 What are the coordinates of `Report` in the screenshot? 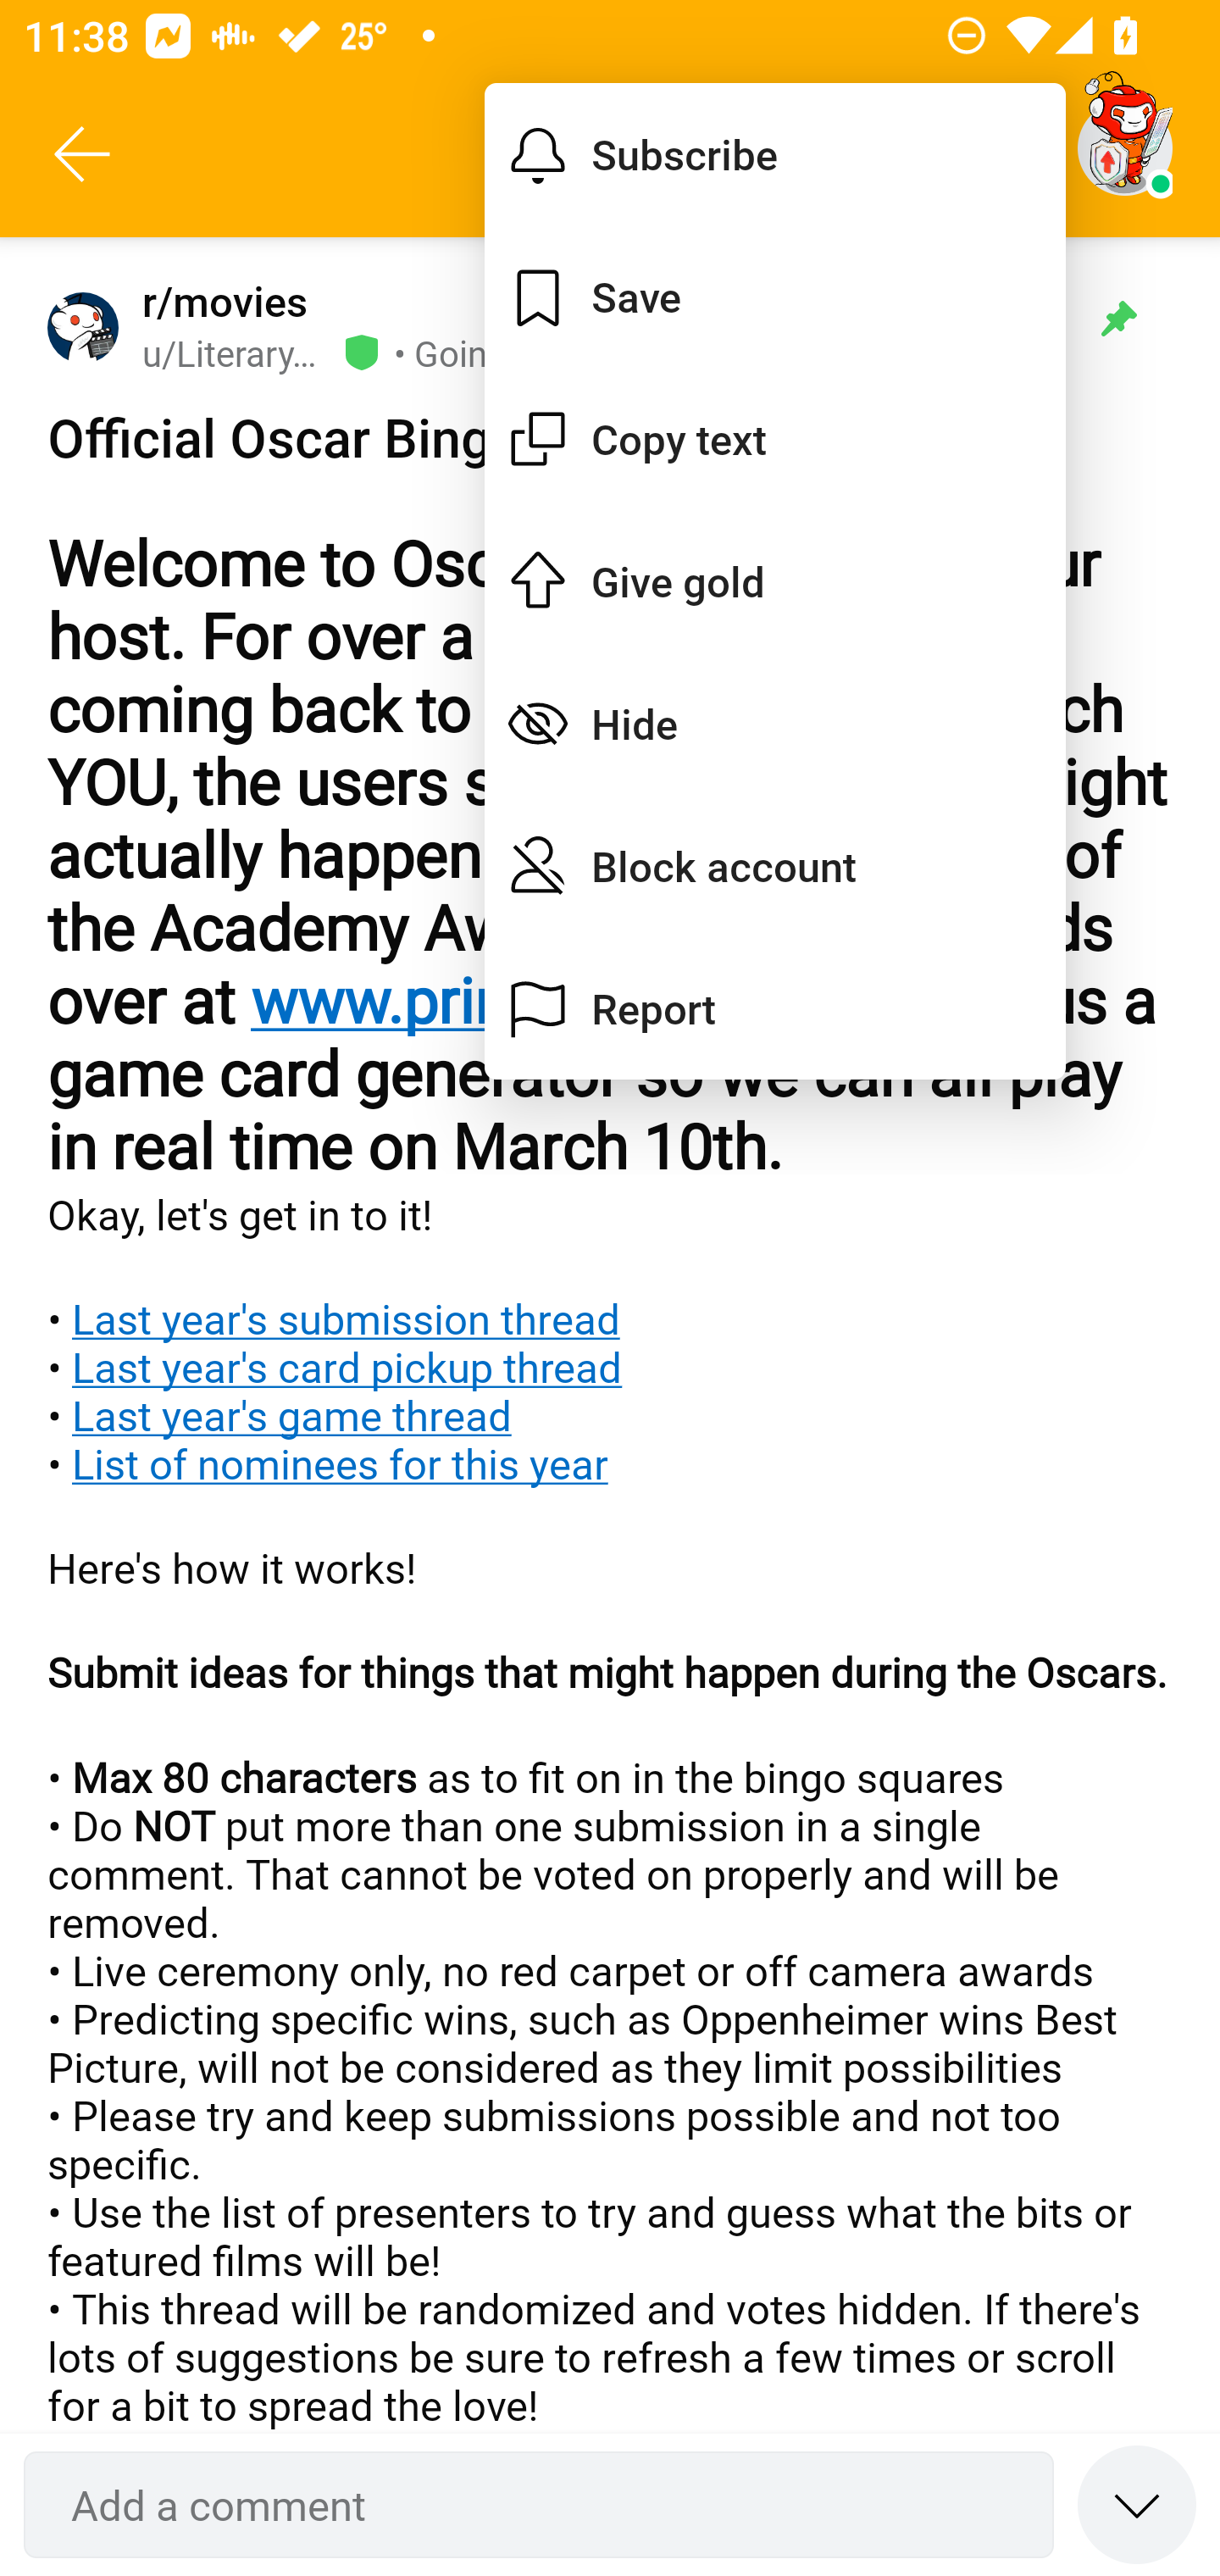 It's located at (774, 1008).